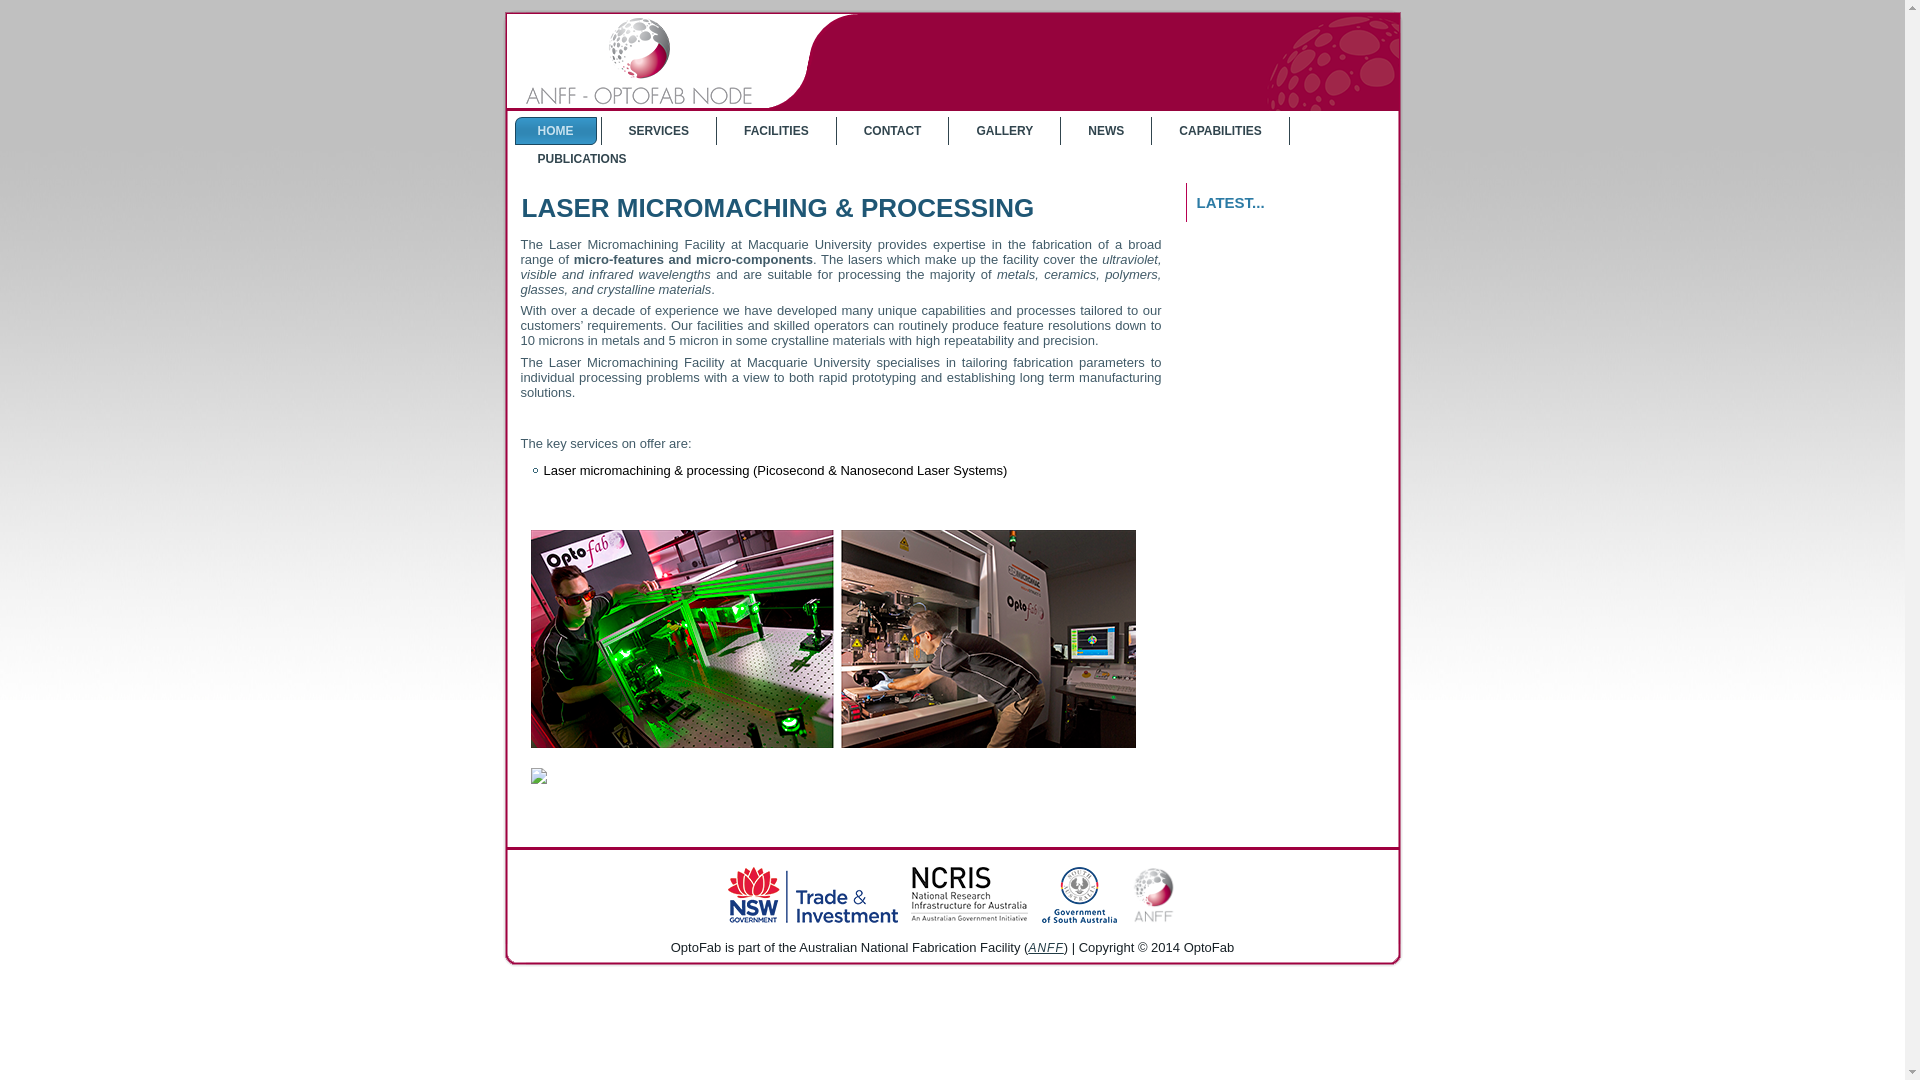 Image resolution: width=1920 pixels, height=1080 pixels. Describe the element at coordinates (776, 131) in the screenshot. I see `FACILITIES` at that location.